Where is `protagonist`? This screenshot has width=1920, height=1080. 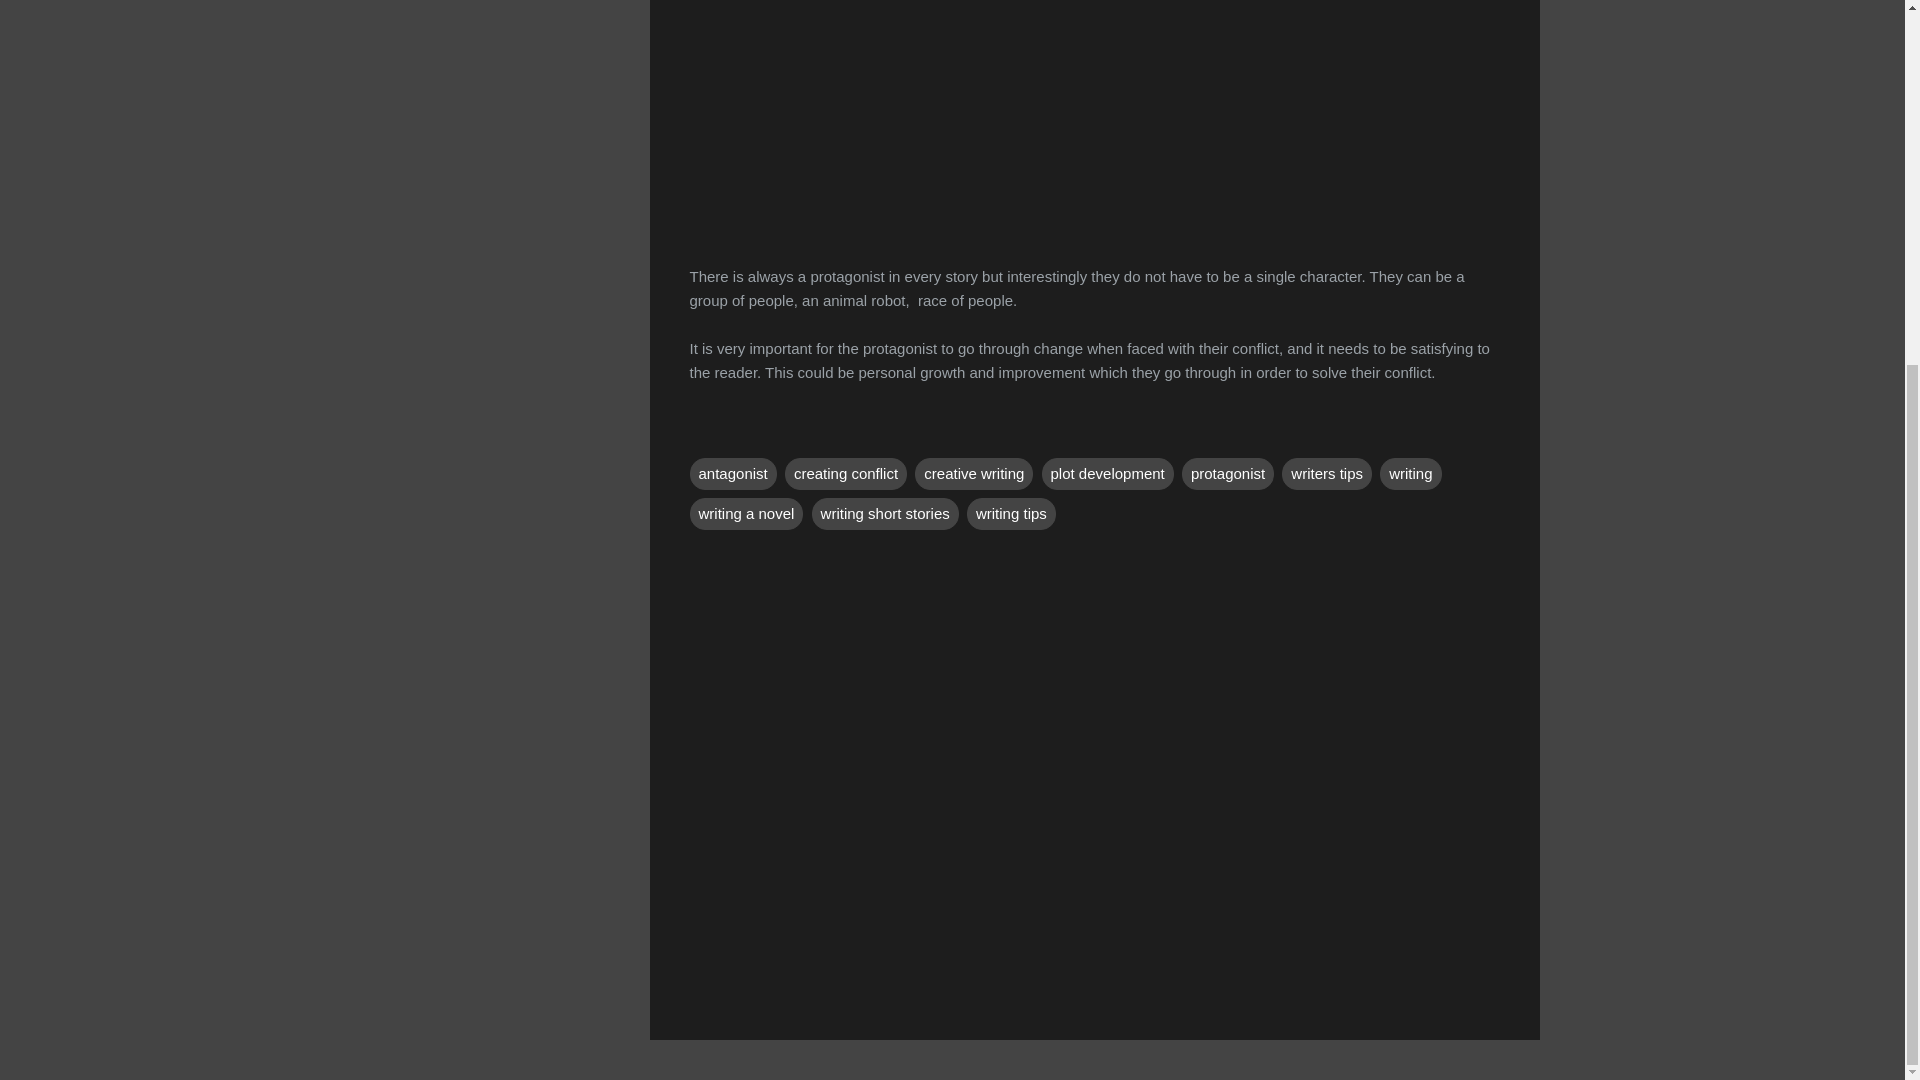
protagonist is located at coordinates (1228, 474).